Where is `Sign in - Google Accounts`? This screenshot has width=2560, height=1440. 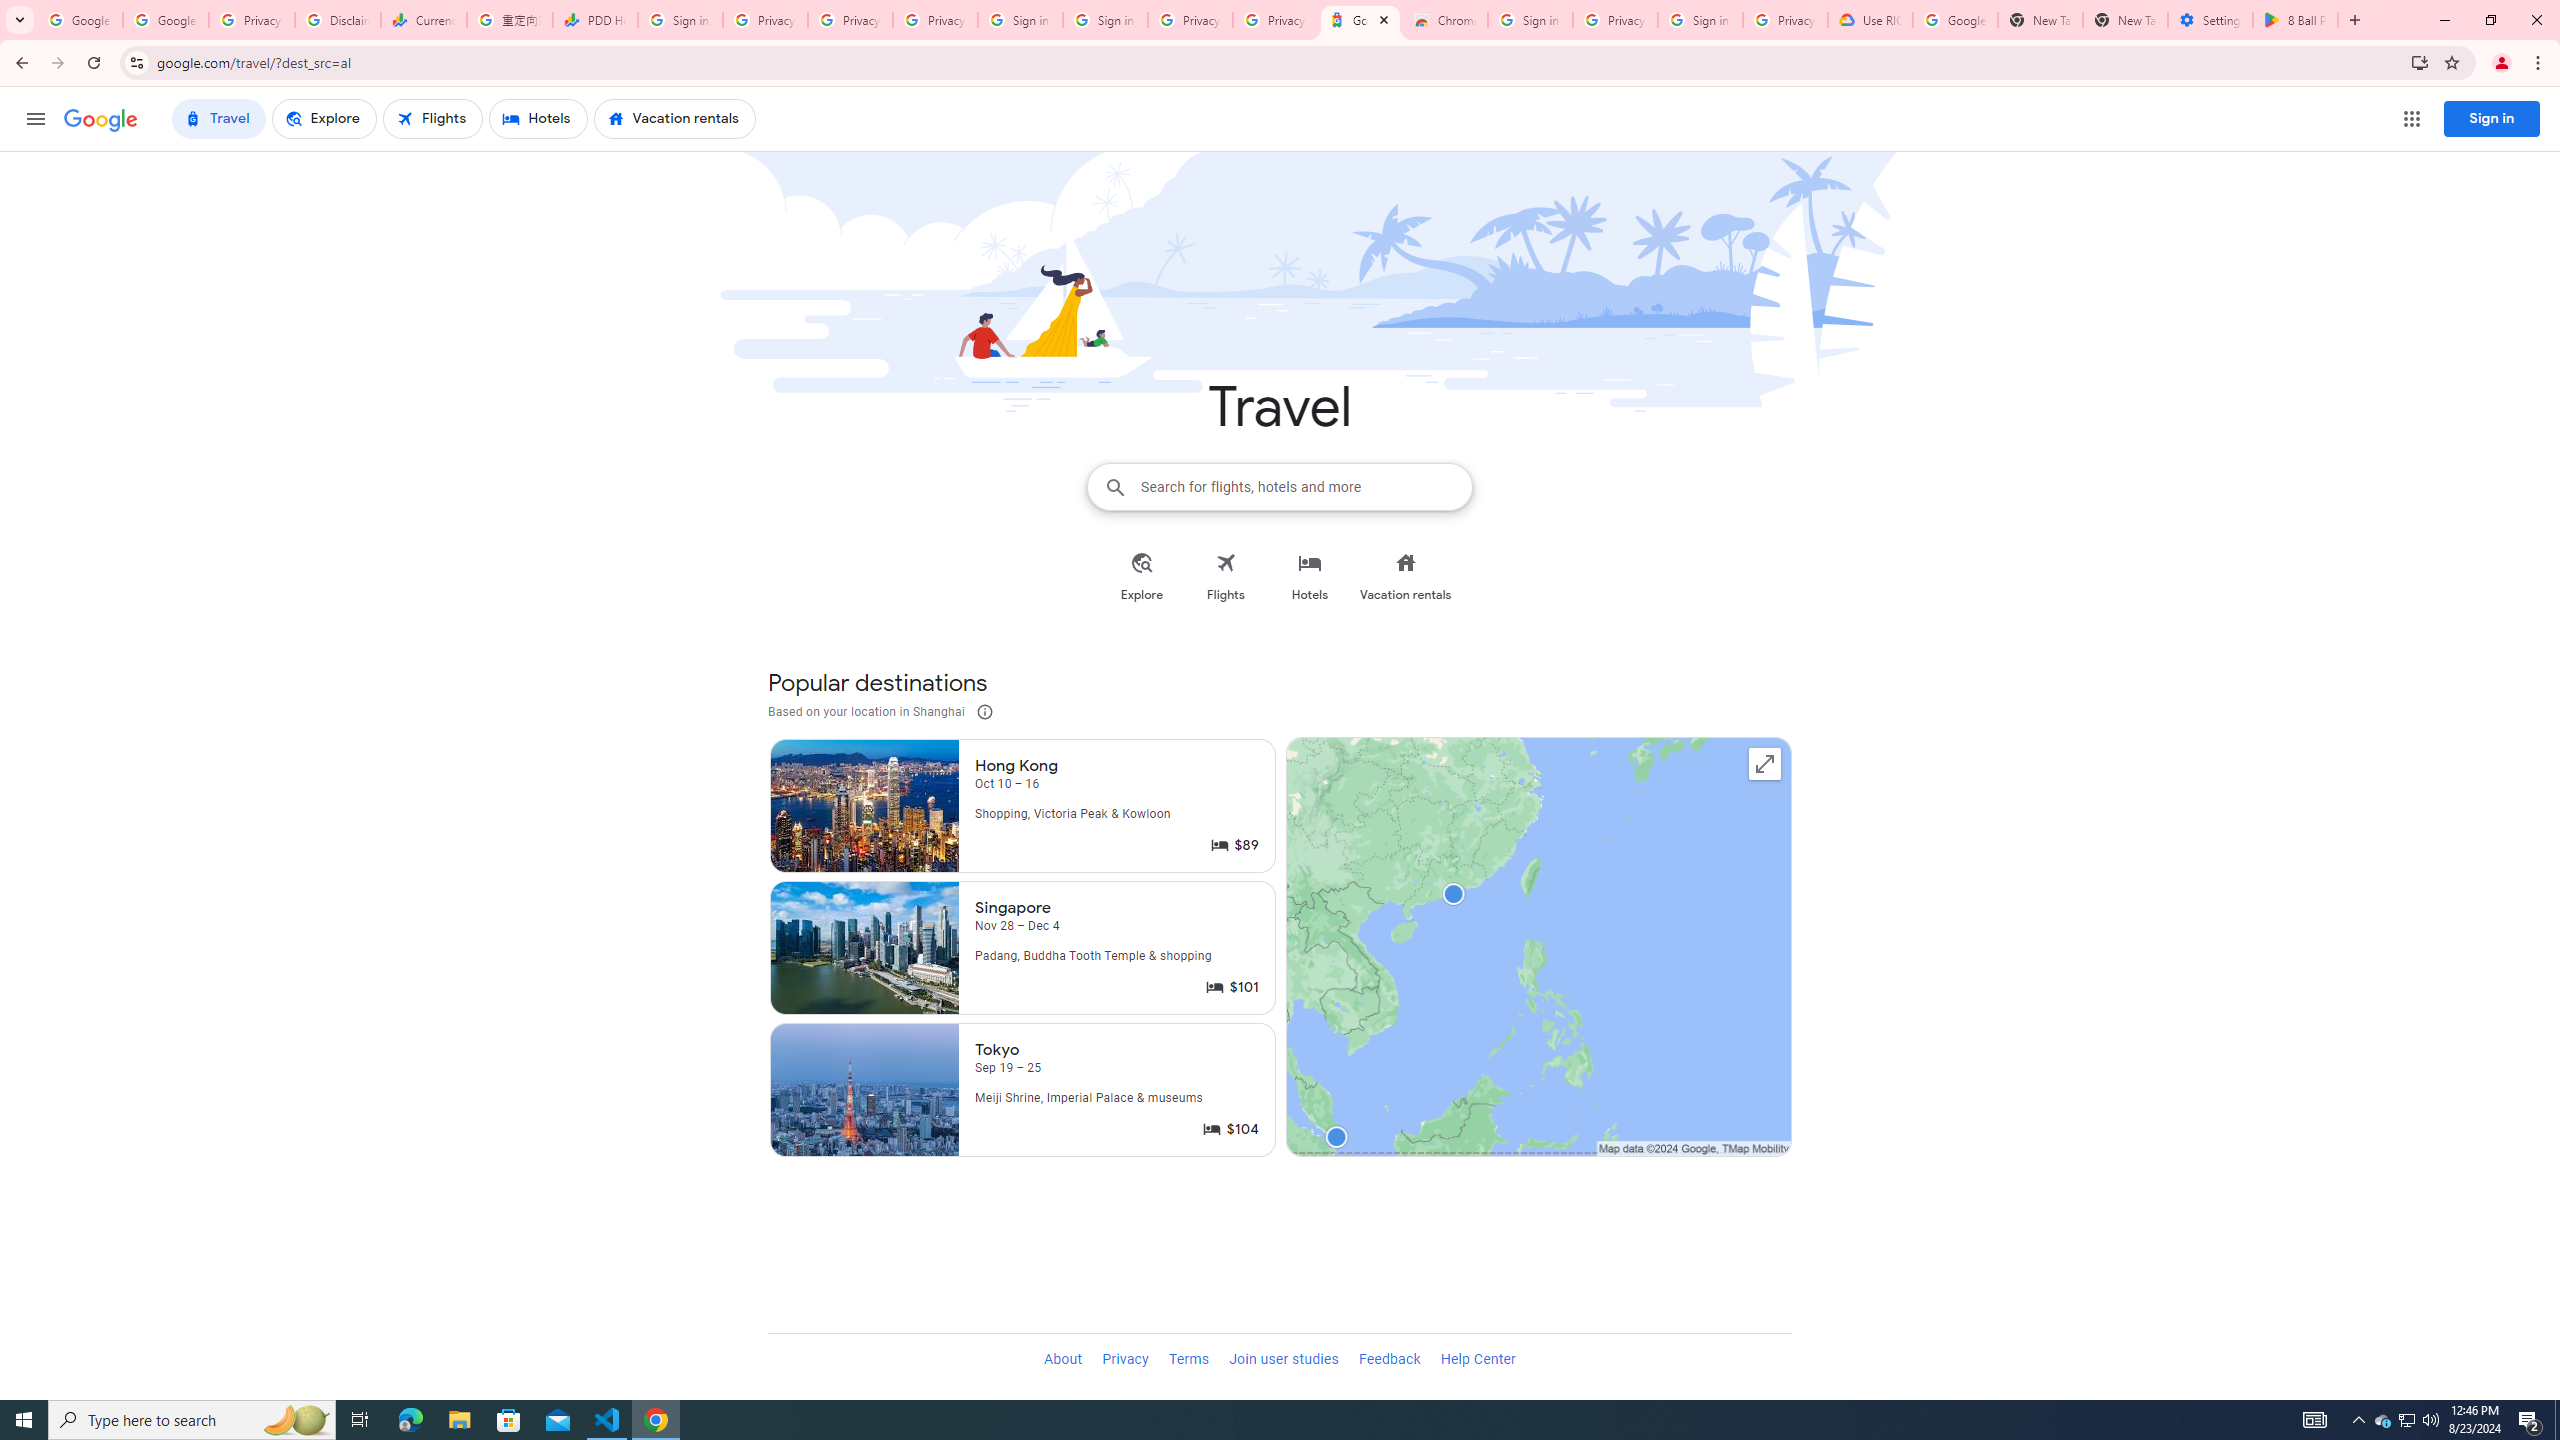 Sign in - Google Accounts is located at coordinates (1700, 20).